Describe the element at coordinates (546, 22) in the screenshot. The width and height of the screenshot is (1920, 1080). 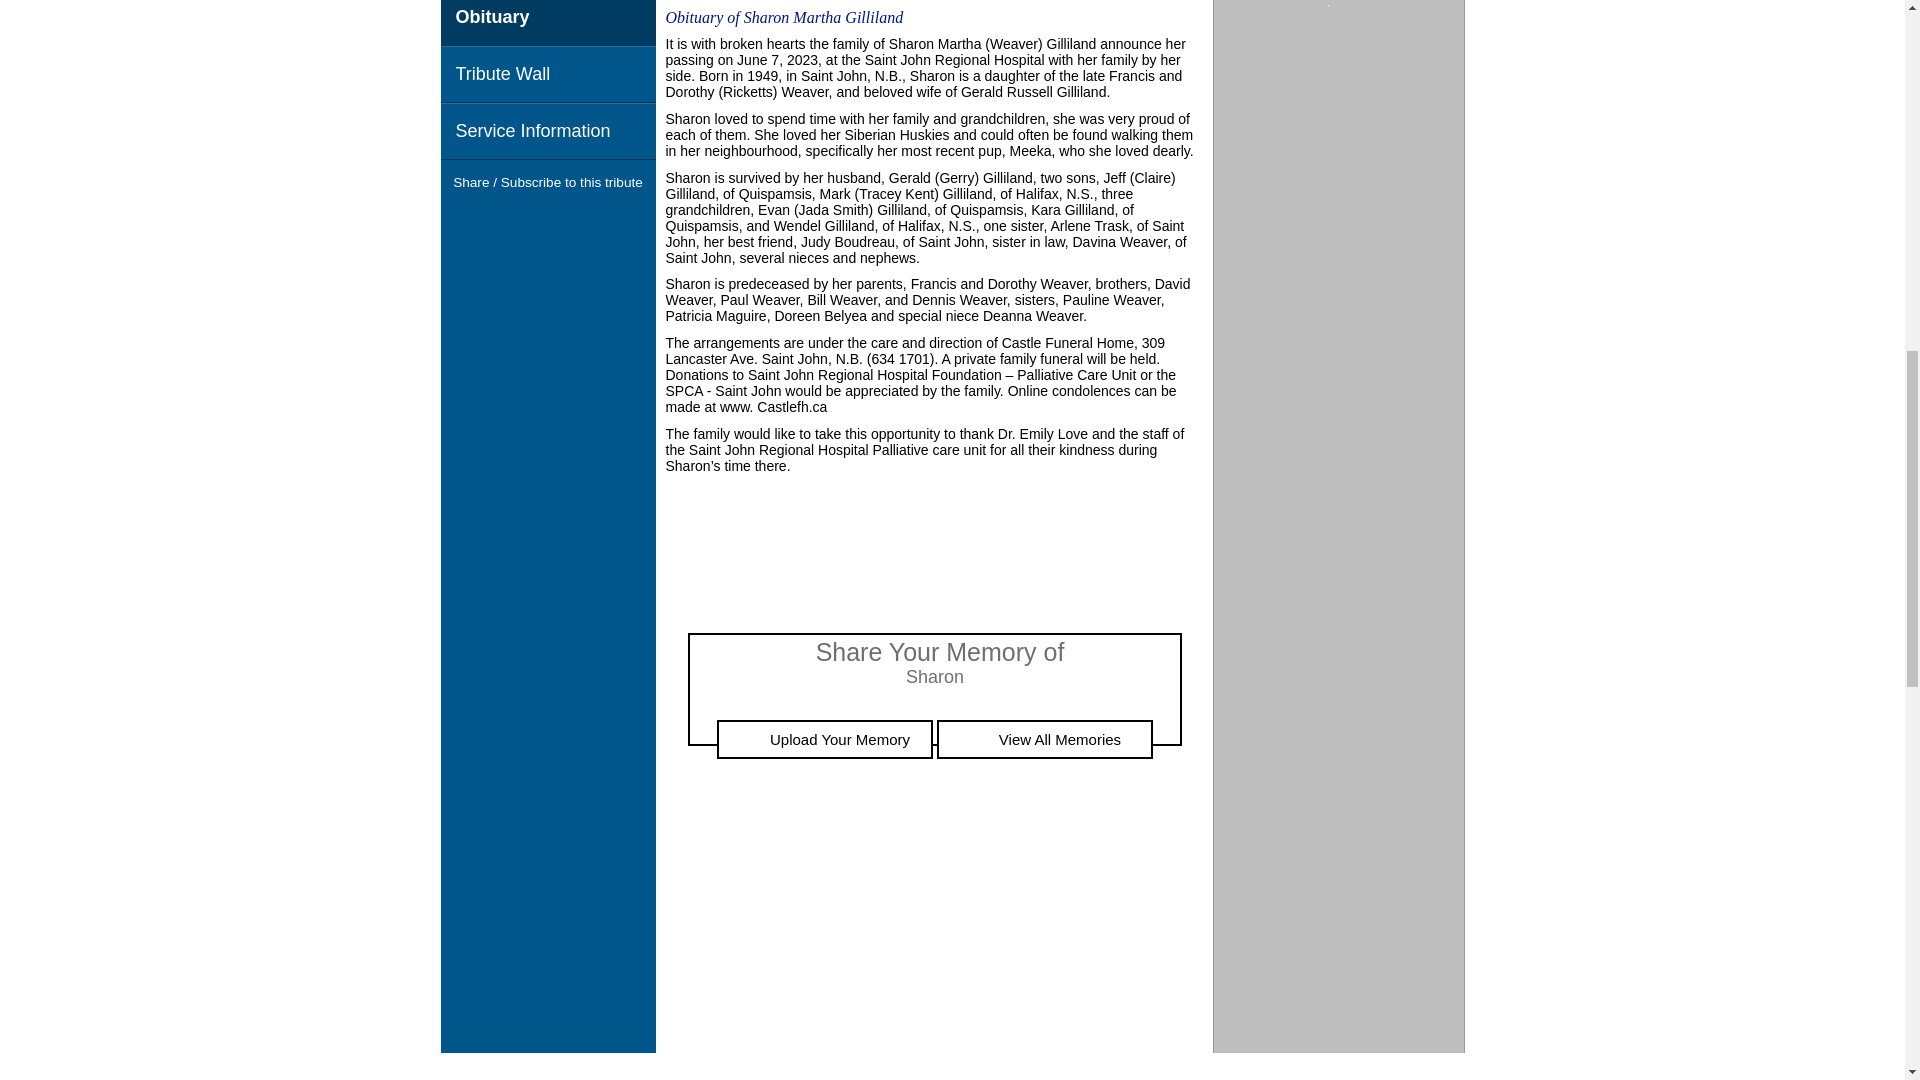
I see `Obituary` at that location.